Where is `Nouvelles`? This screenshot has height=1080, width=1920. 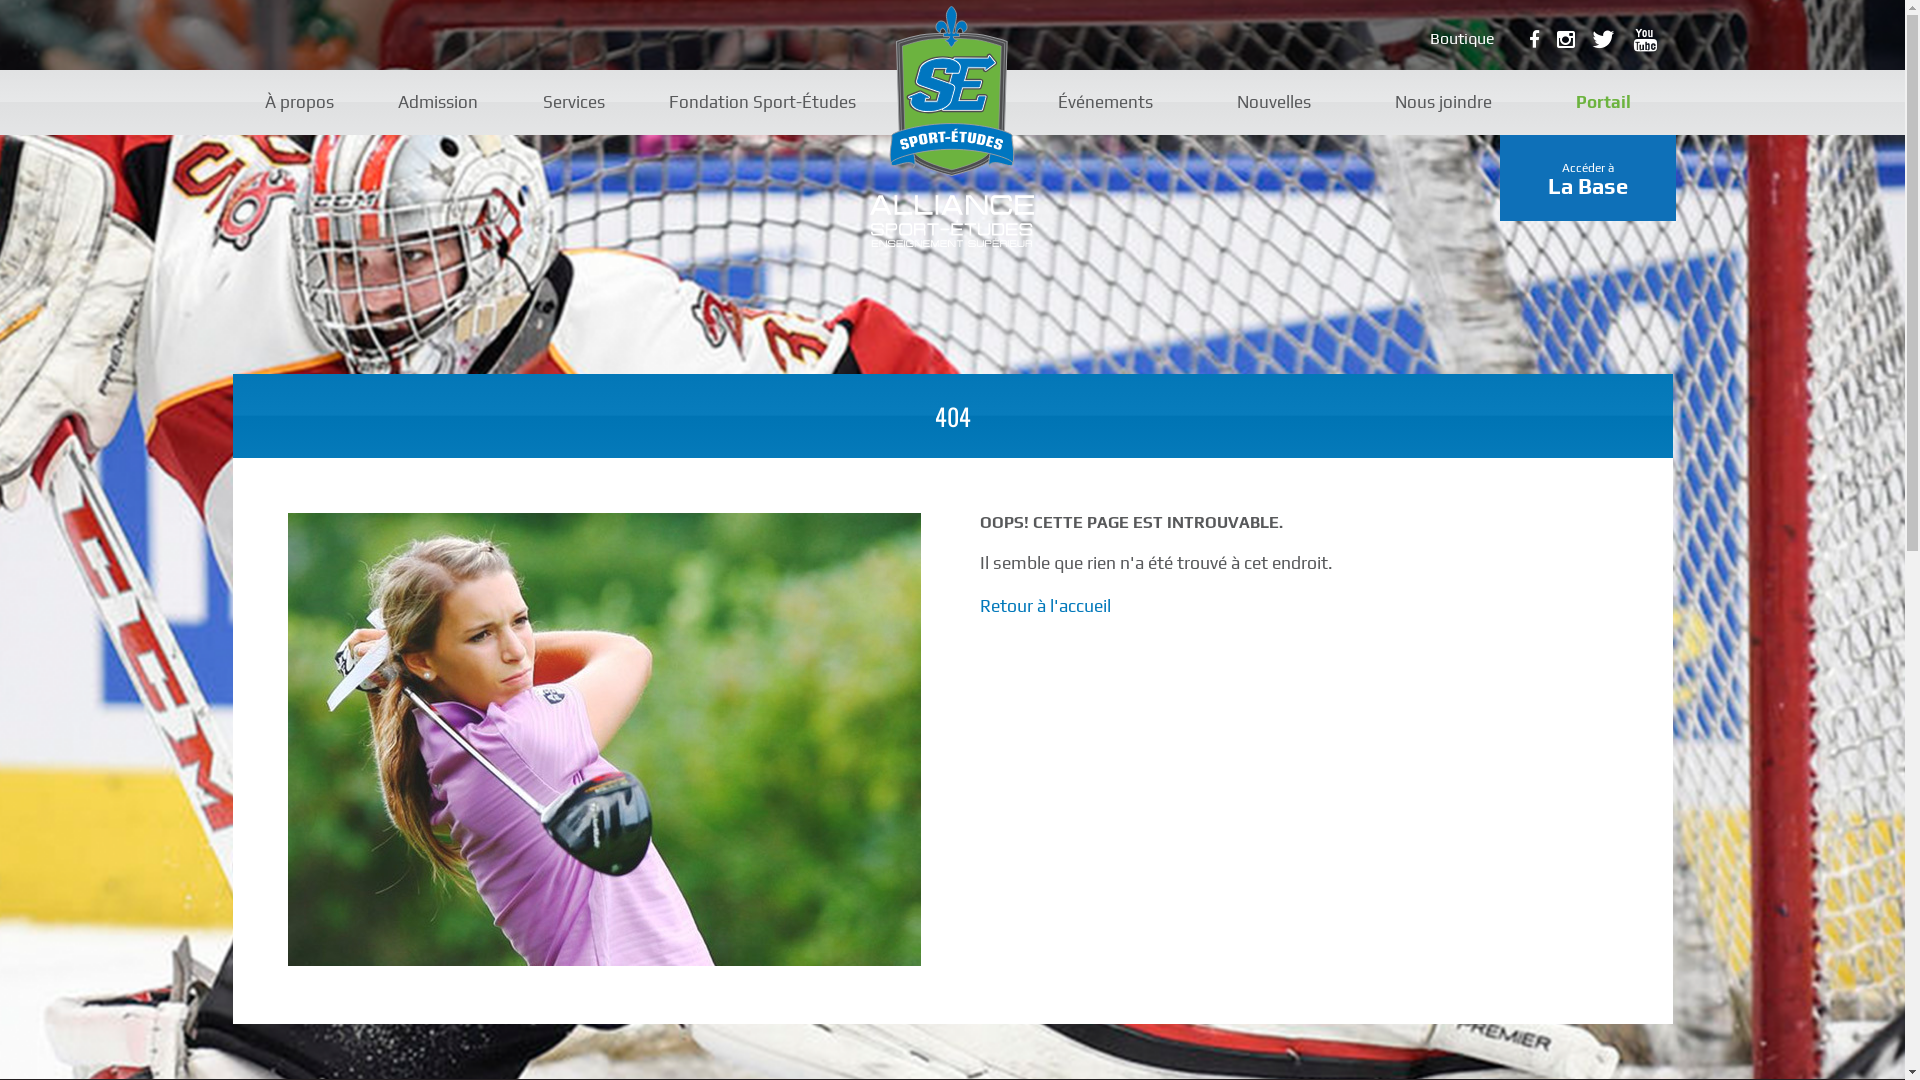 Nouvelles is located at coordinates (1274, 102).